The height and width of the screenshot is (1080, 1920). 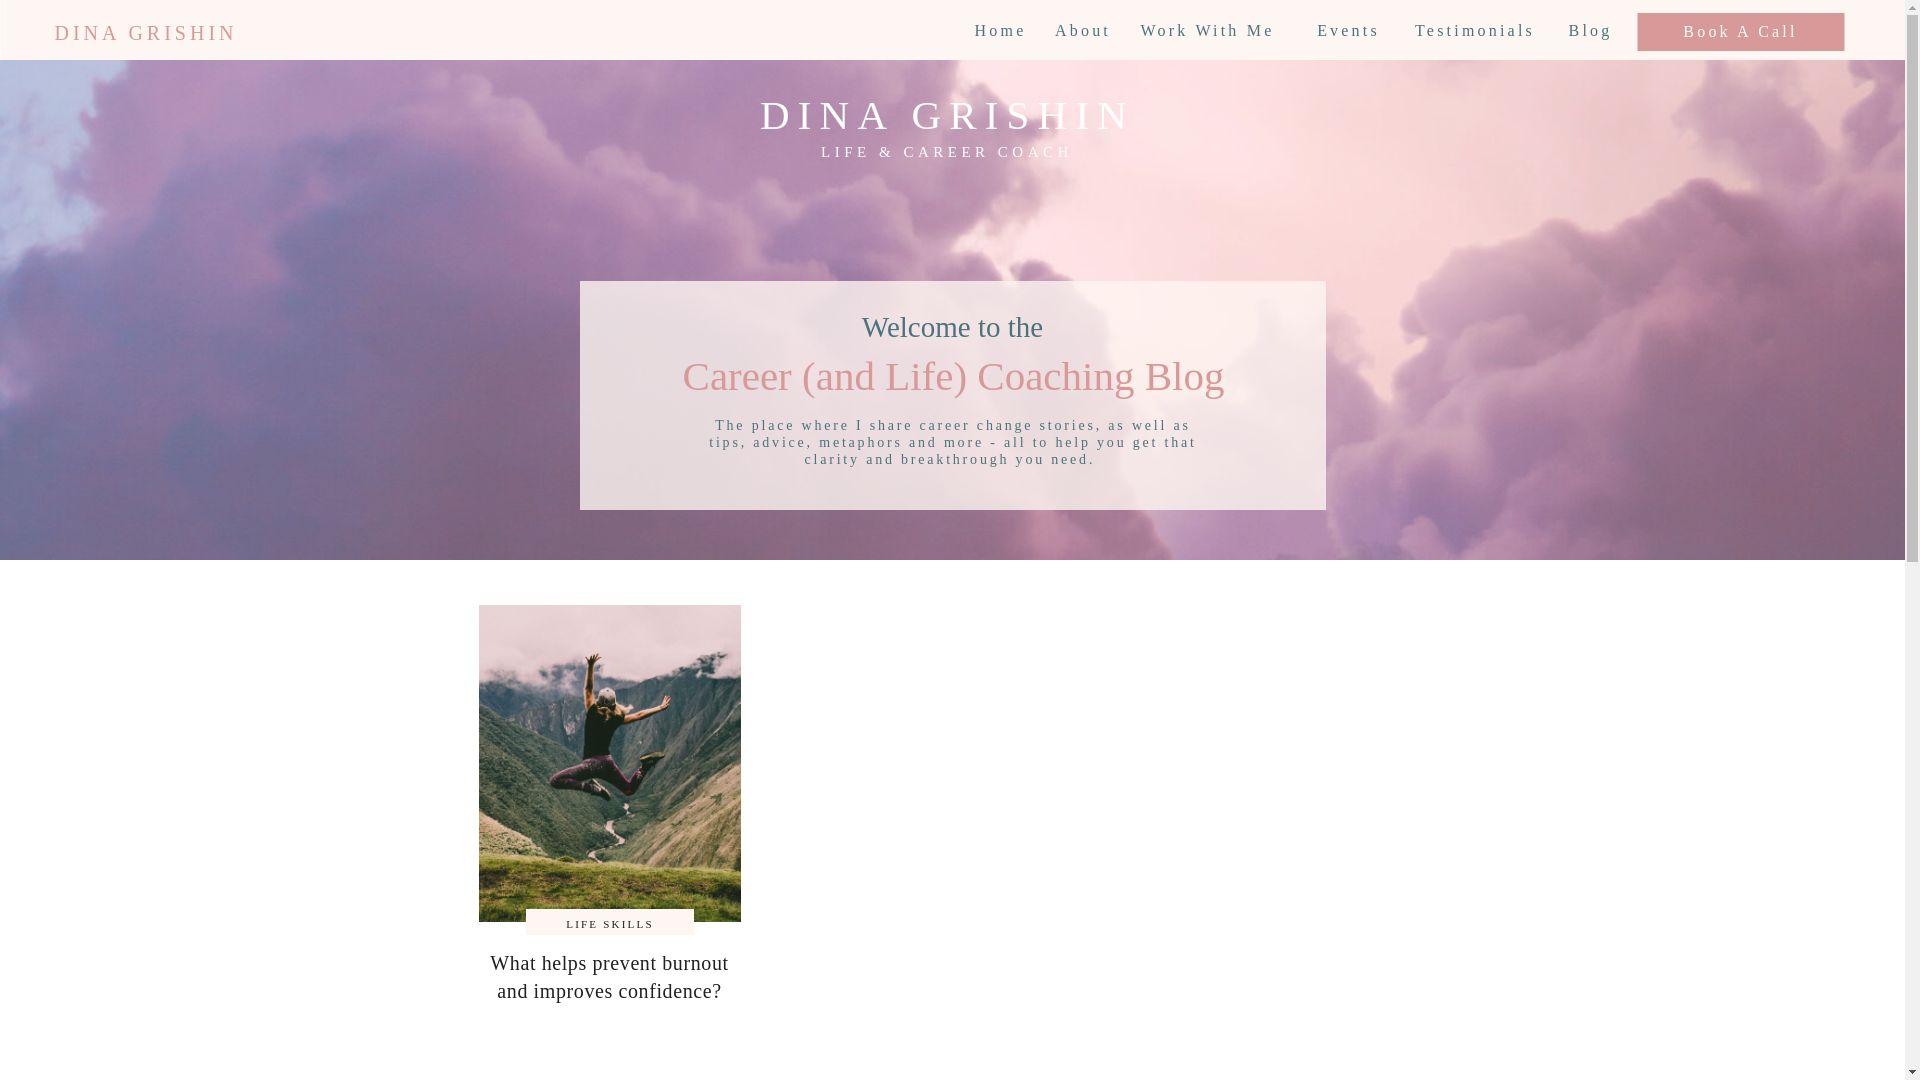 I want to click on DINA GRISHIN, so click(x=146, y=32).